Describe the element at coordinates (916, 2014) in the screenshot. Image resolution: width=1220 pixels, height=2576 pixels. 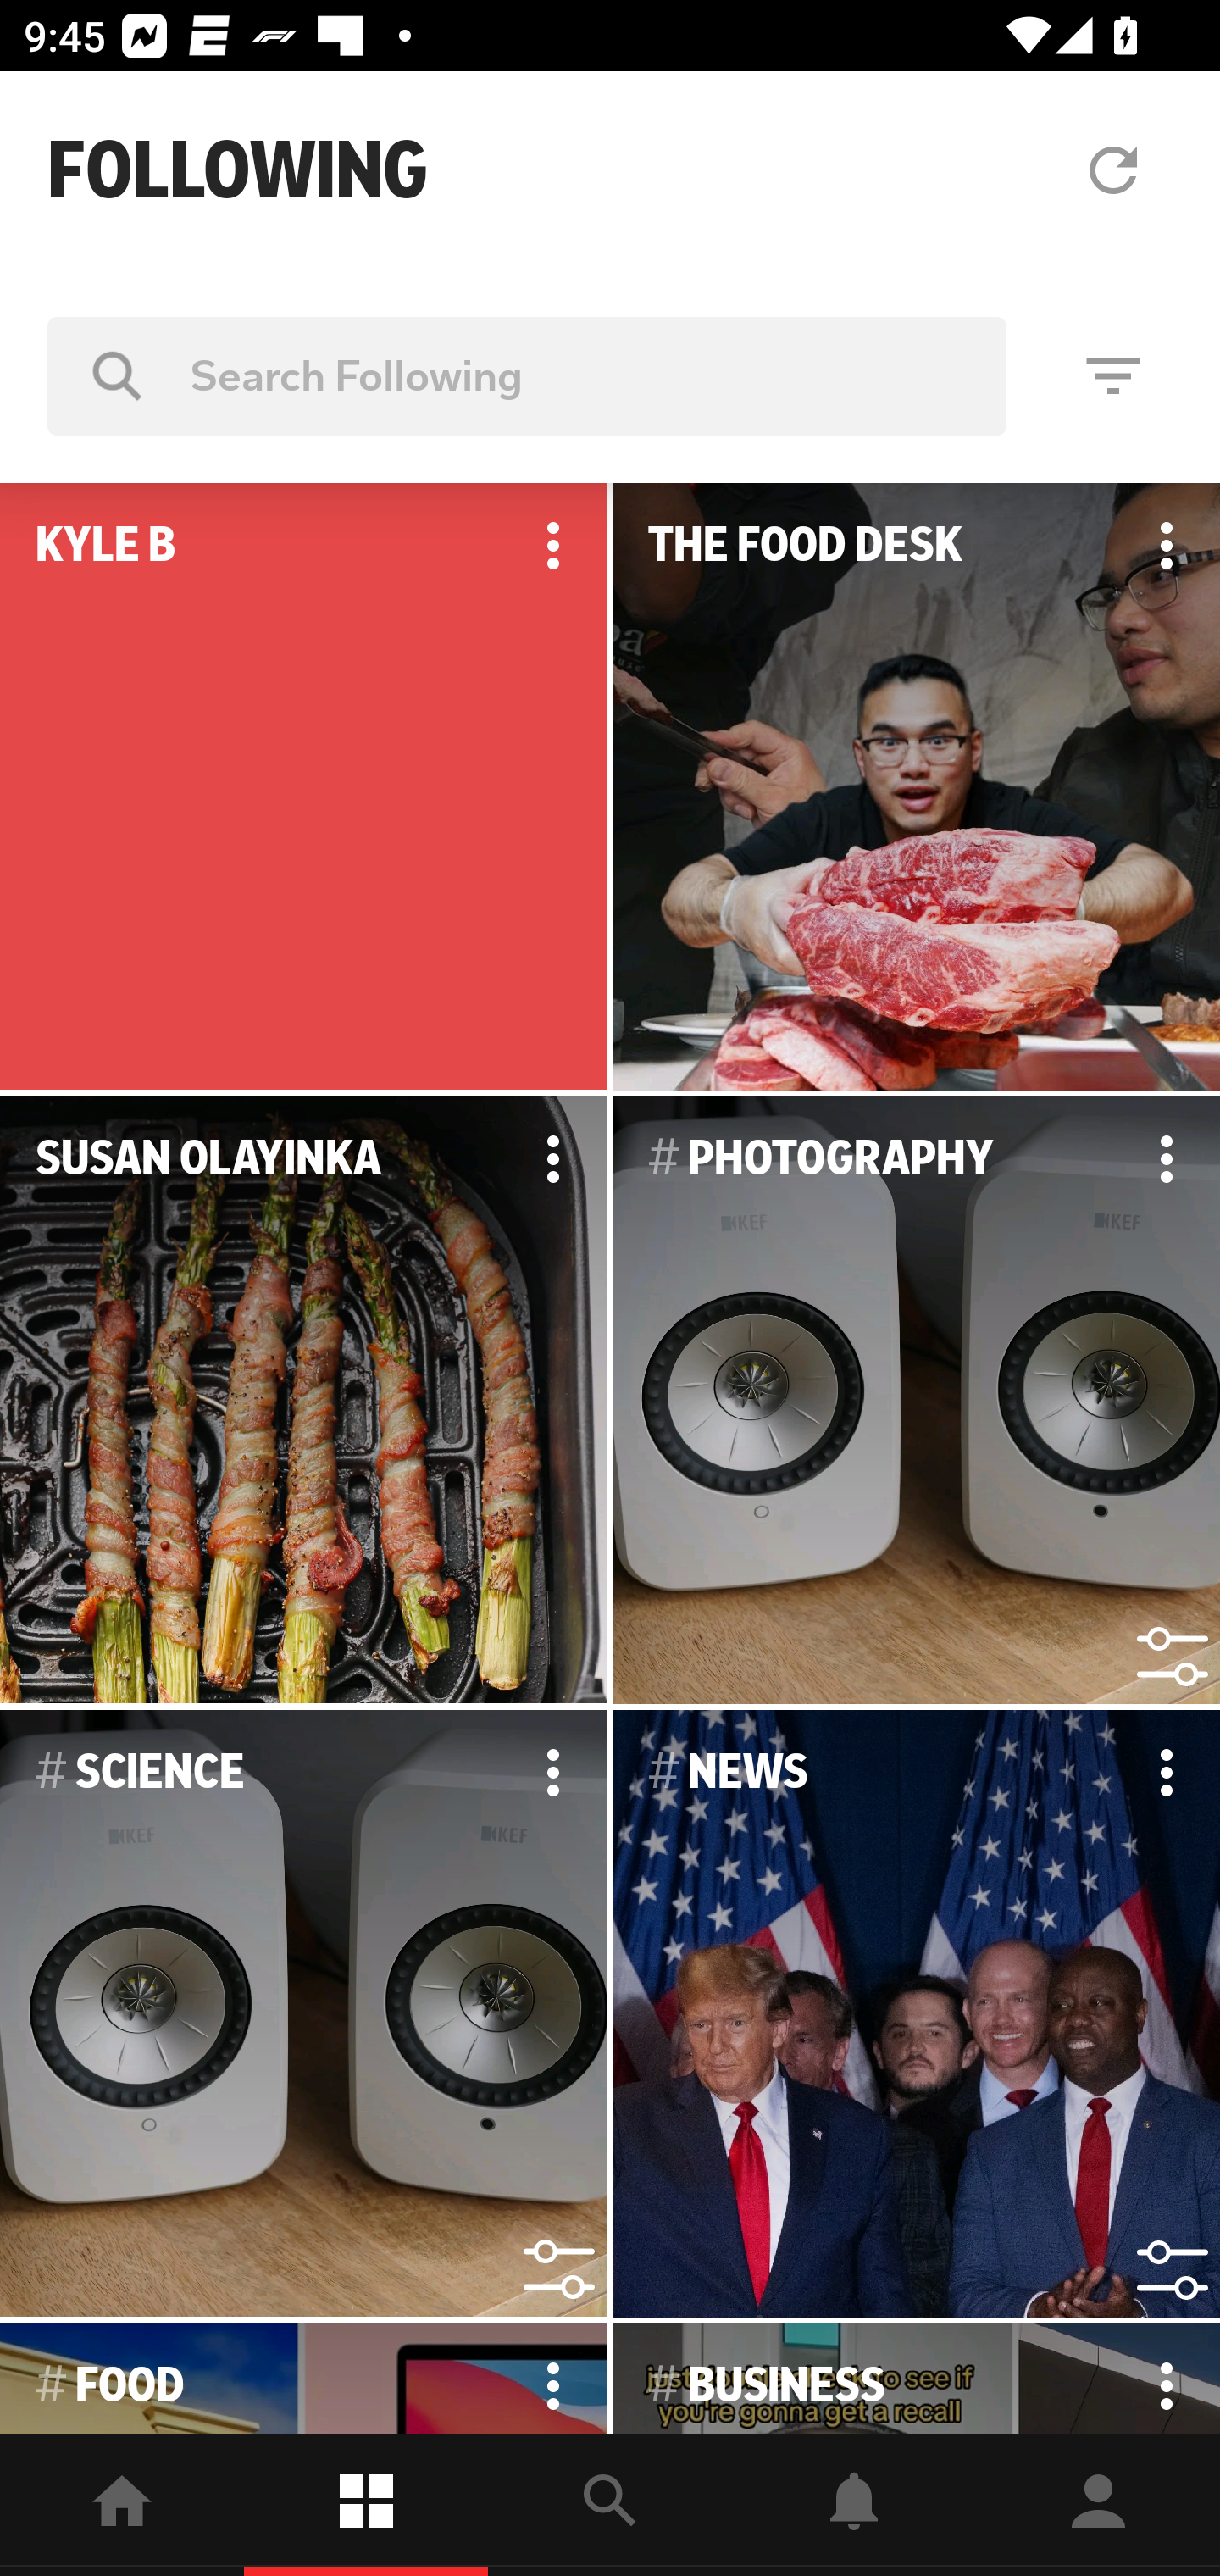
I see `# NEWS Options` at that location.